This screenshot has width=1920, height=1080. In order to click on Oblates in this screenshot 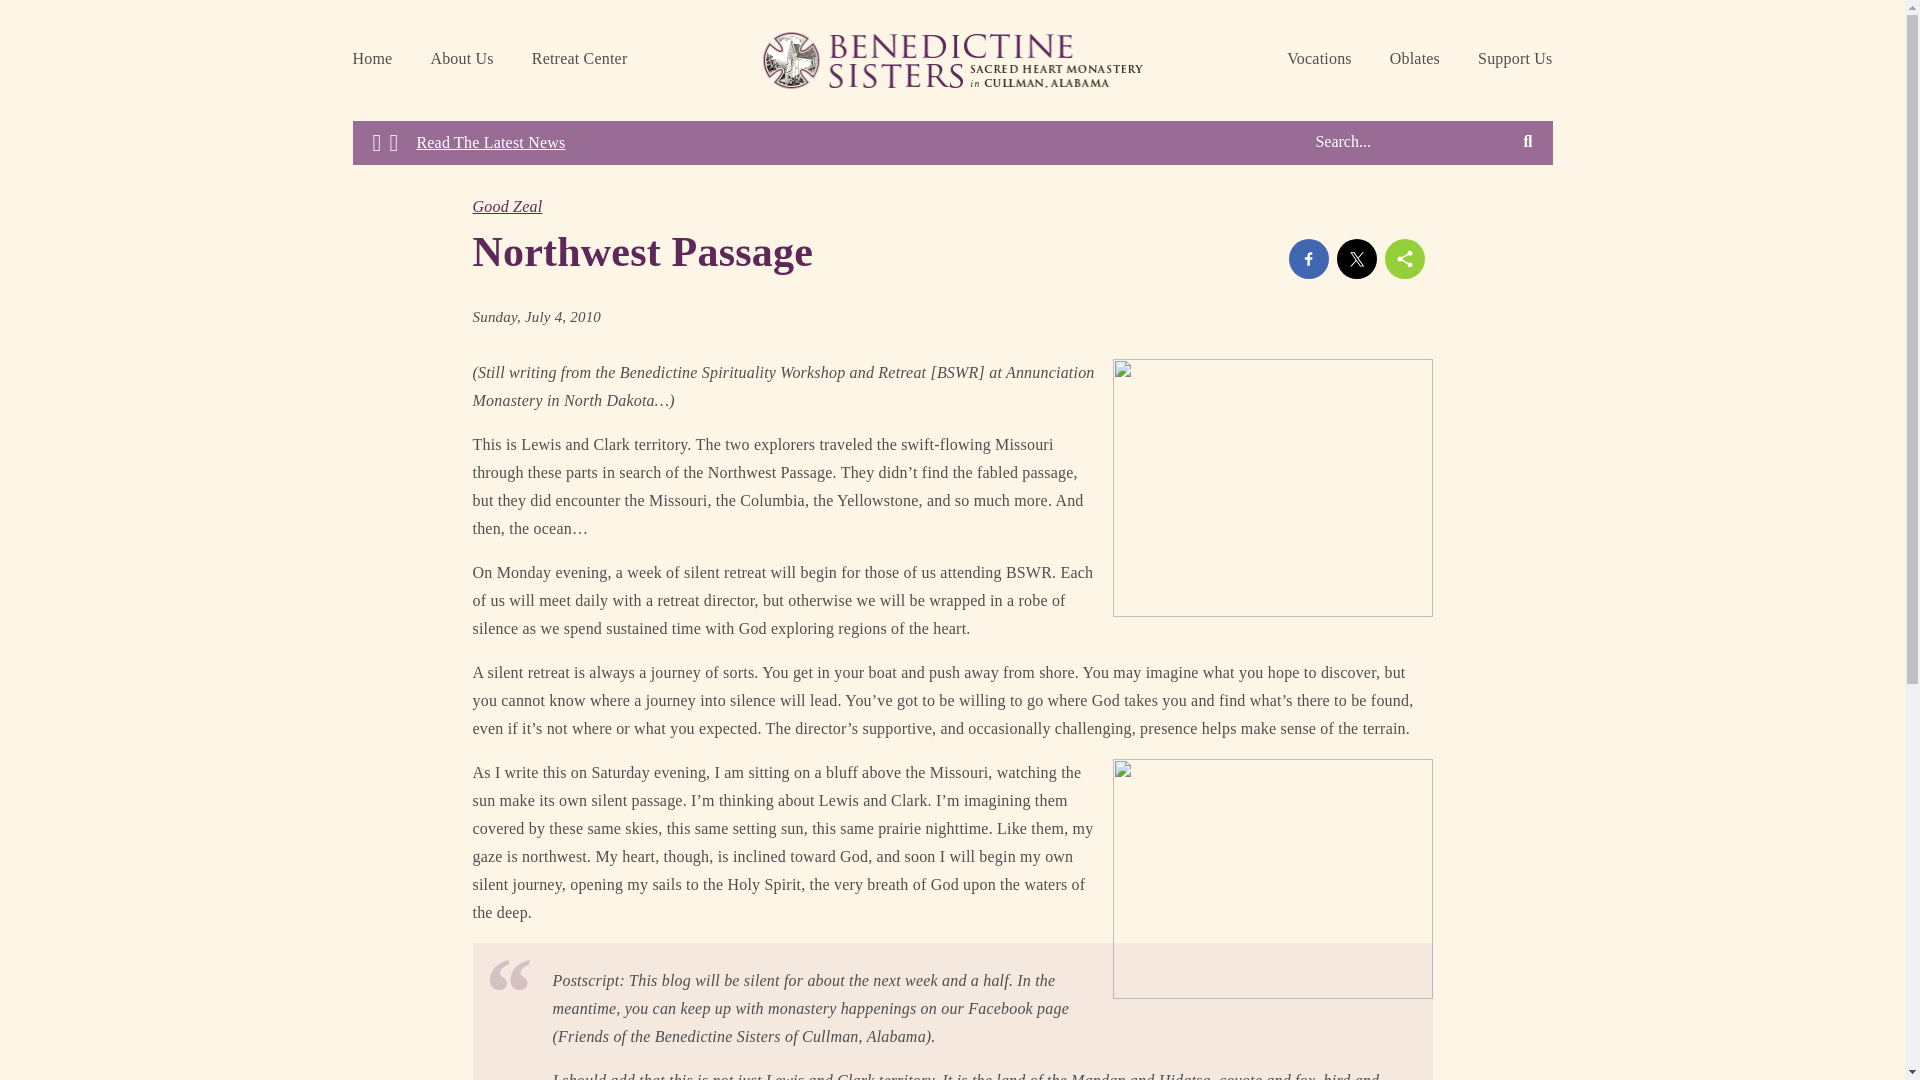, I will do `click(1414, 60)`.